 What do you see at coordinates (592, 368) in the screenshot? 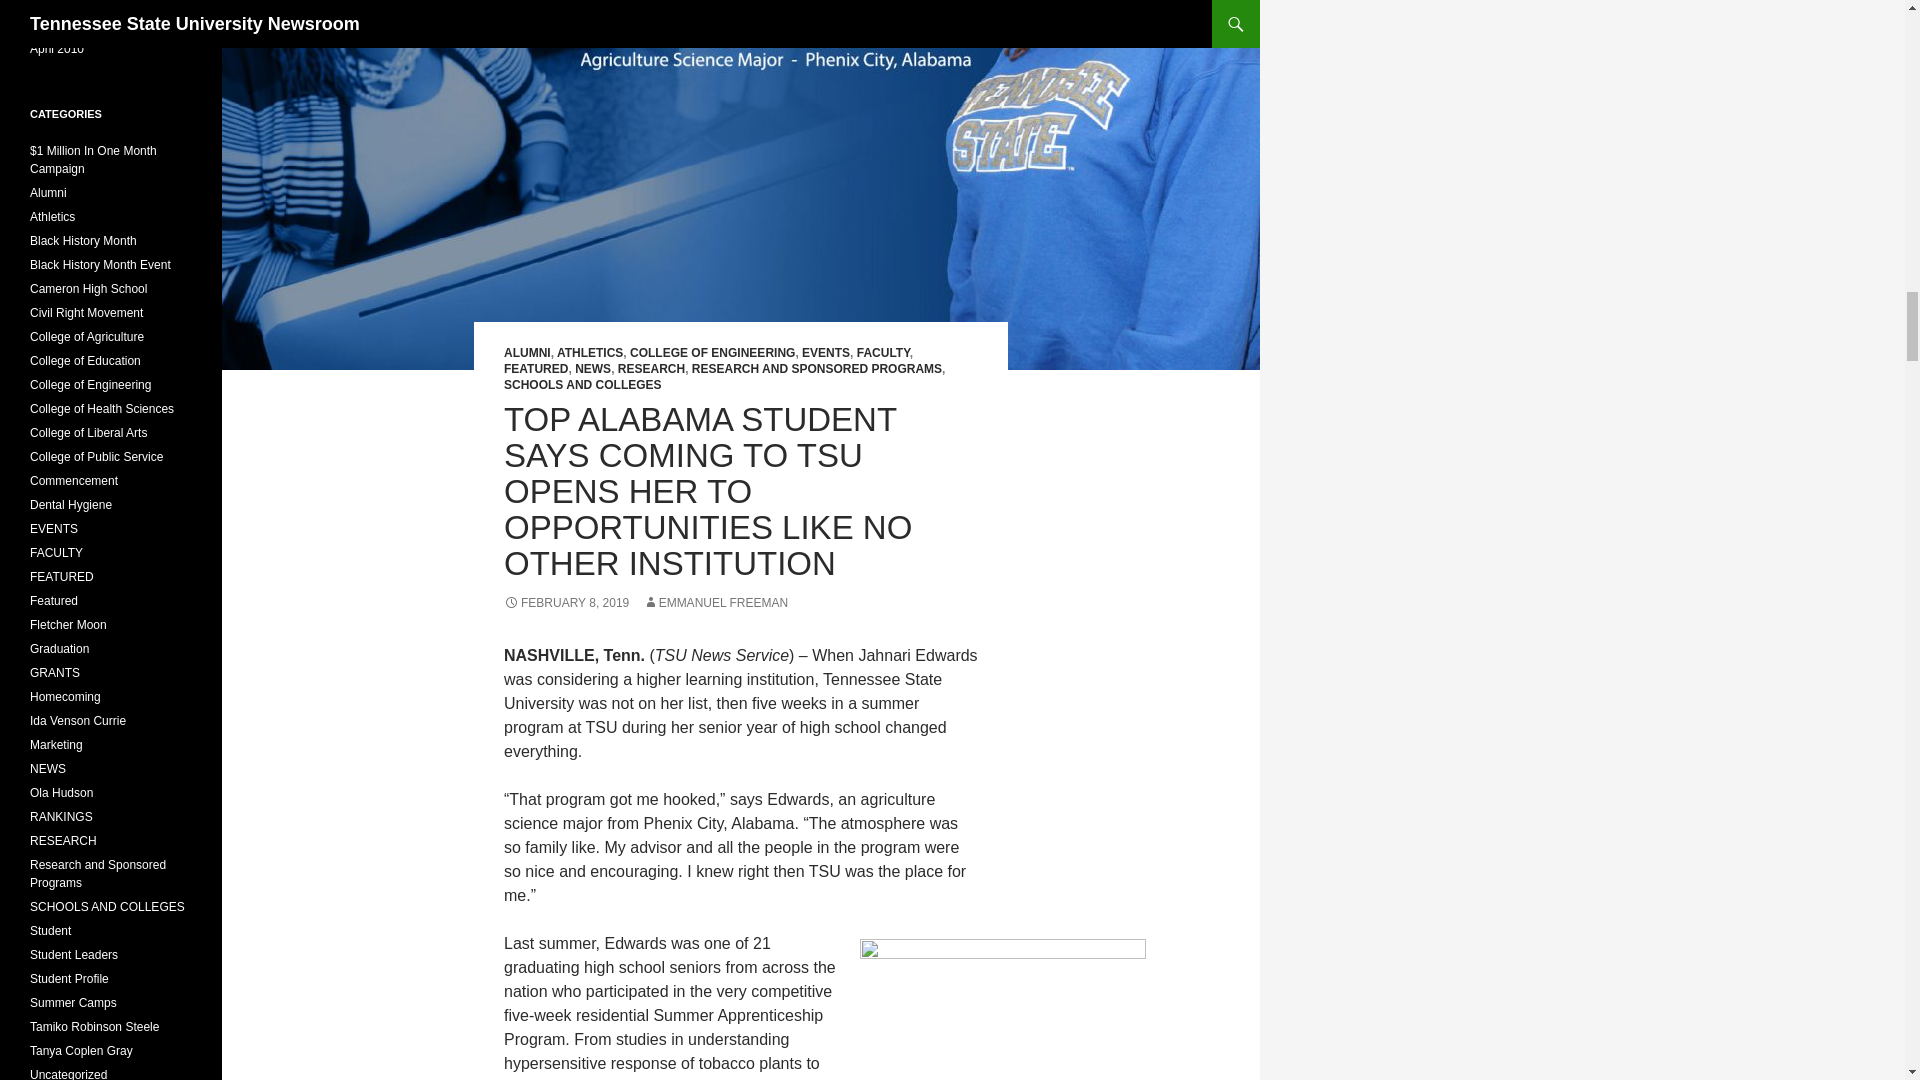
I see `NEWS` at bounding box center [592, 368].